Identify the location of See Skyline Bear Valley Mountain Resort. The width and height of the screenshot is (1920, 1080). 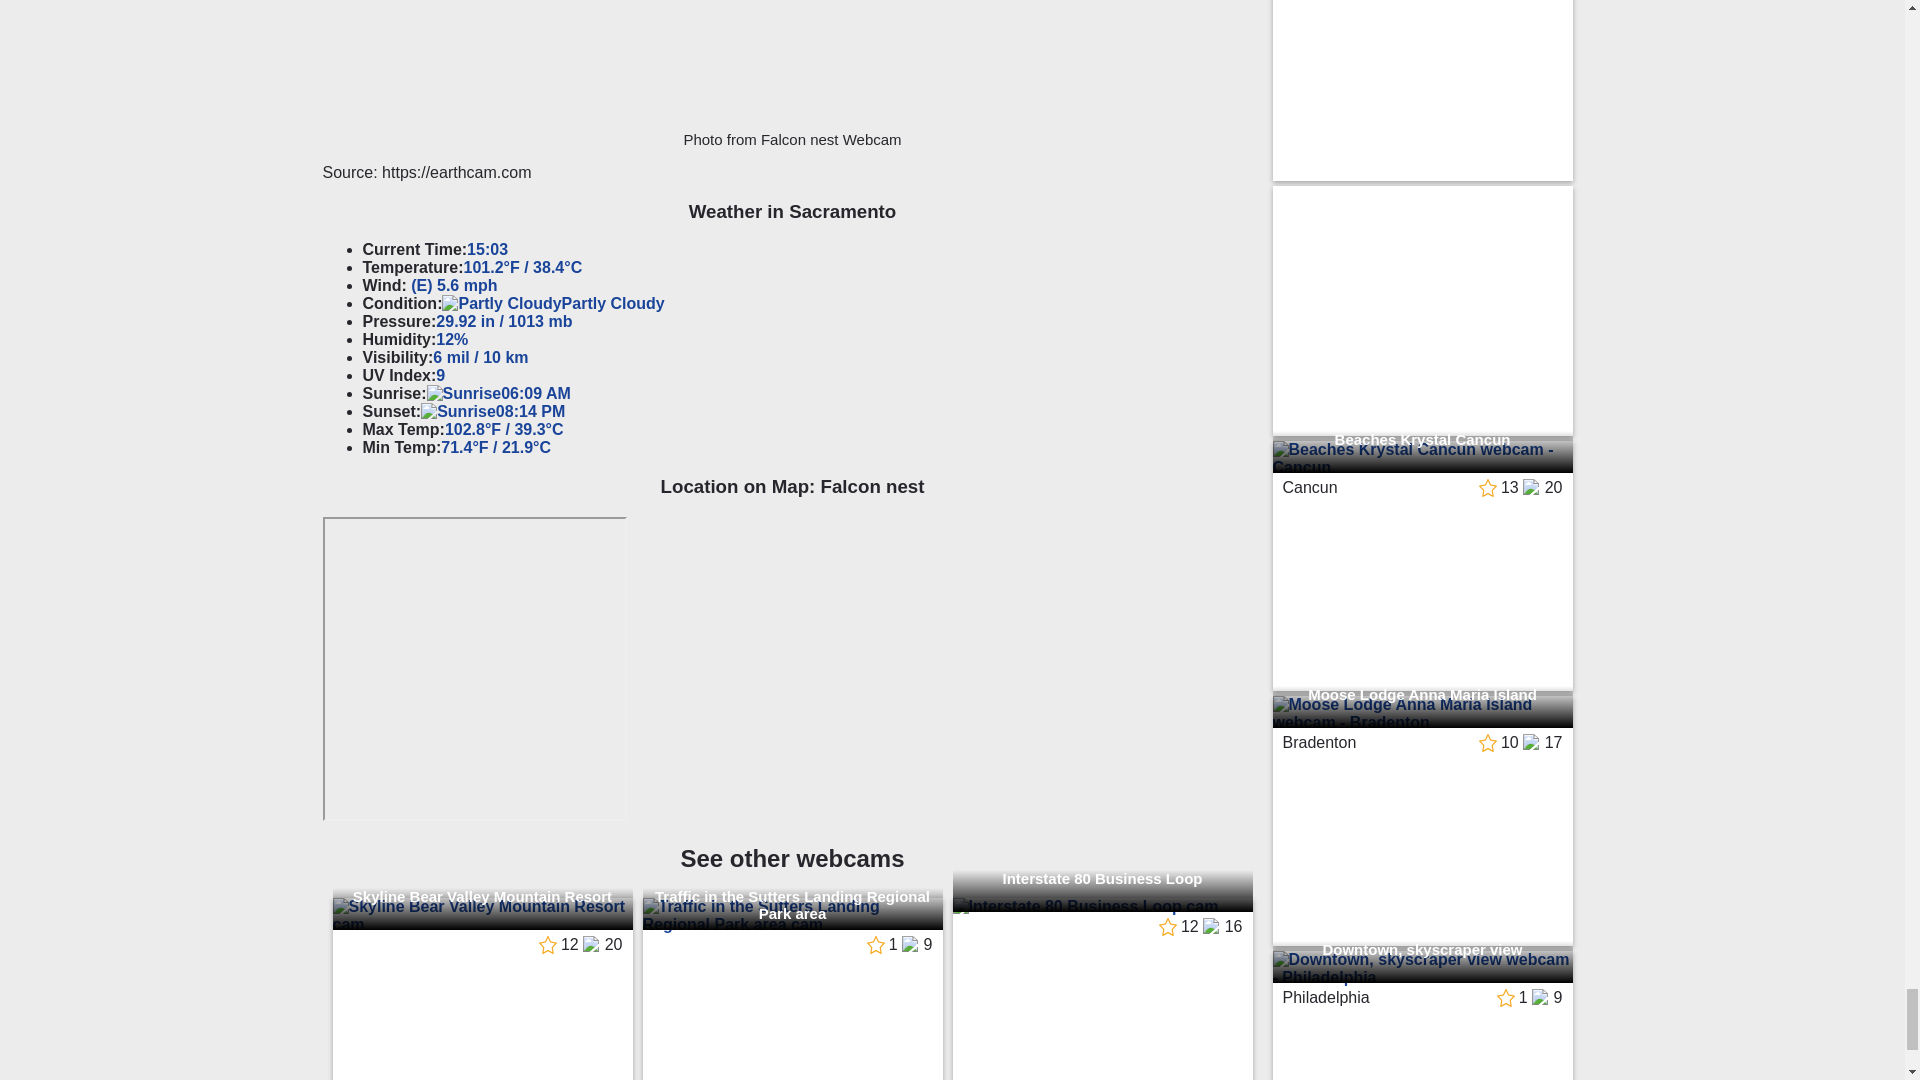
(482, 916).